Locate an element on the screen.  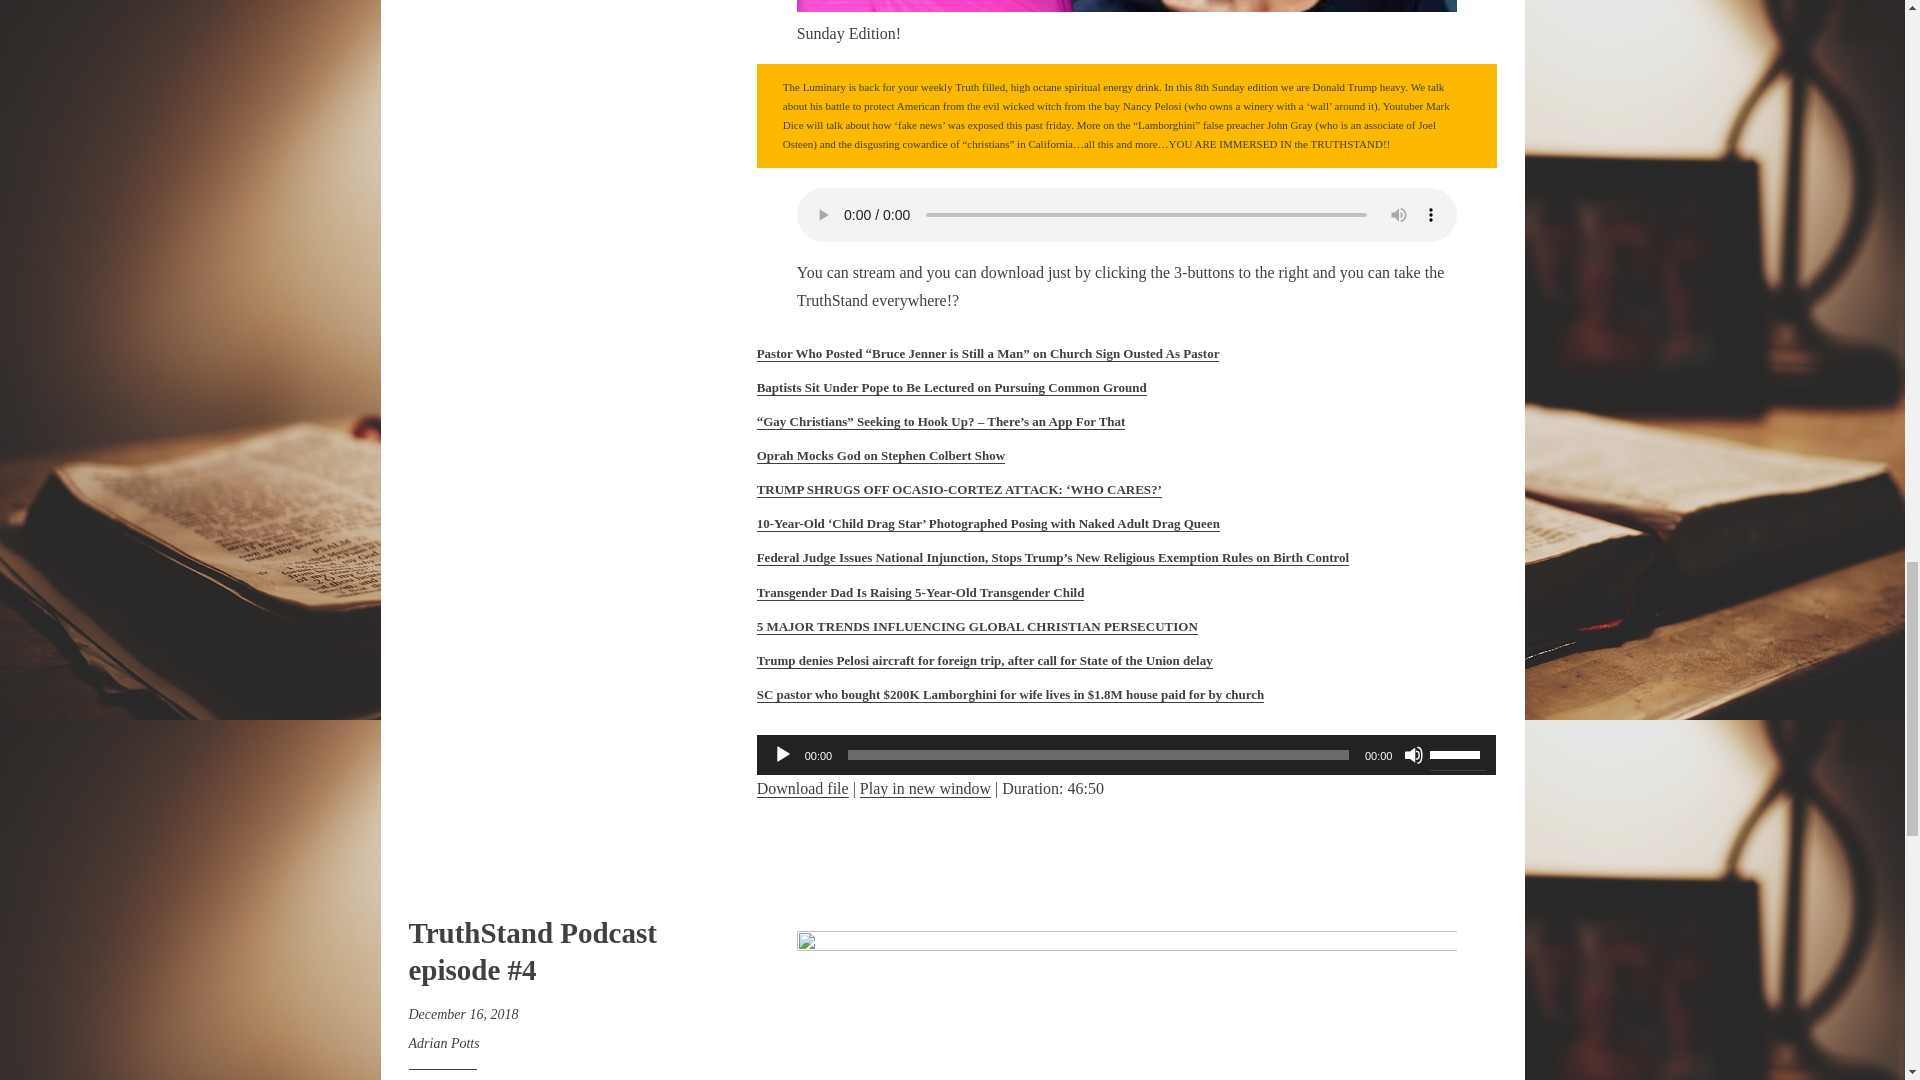
Download file is located at coordinates (802, 788).